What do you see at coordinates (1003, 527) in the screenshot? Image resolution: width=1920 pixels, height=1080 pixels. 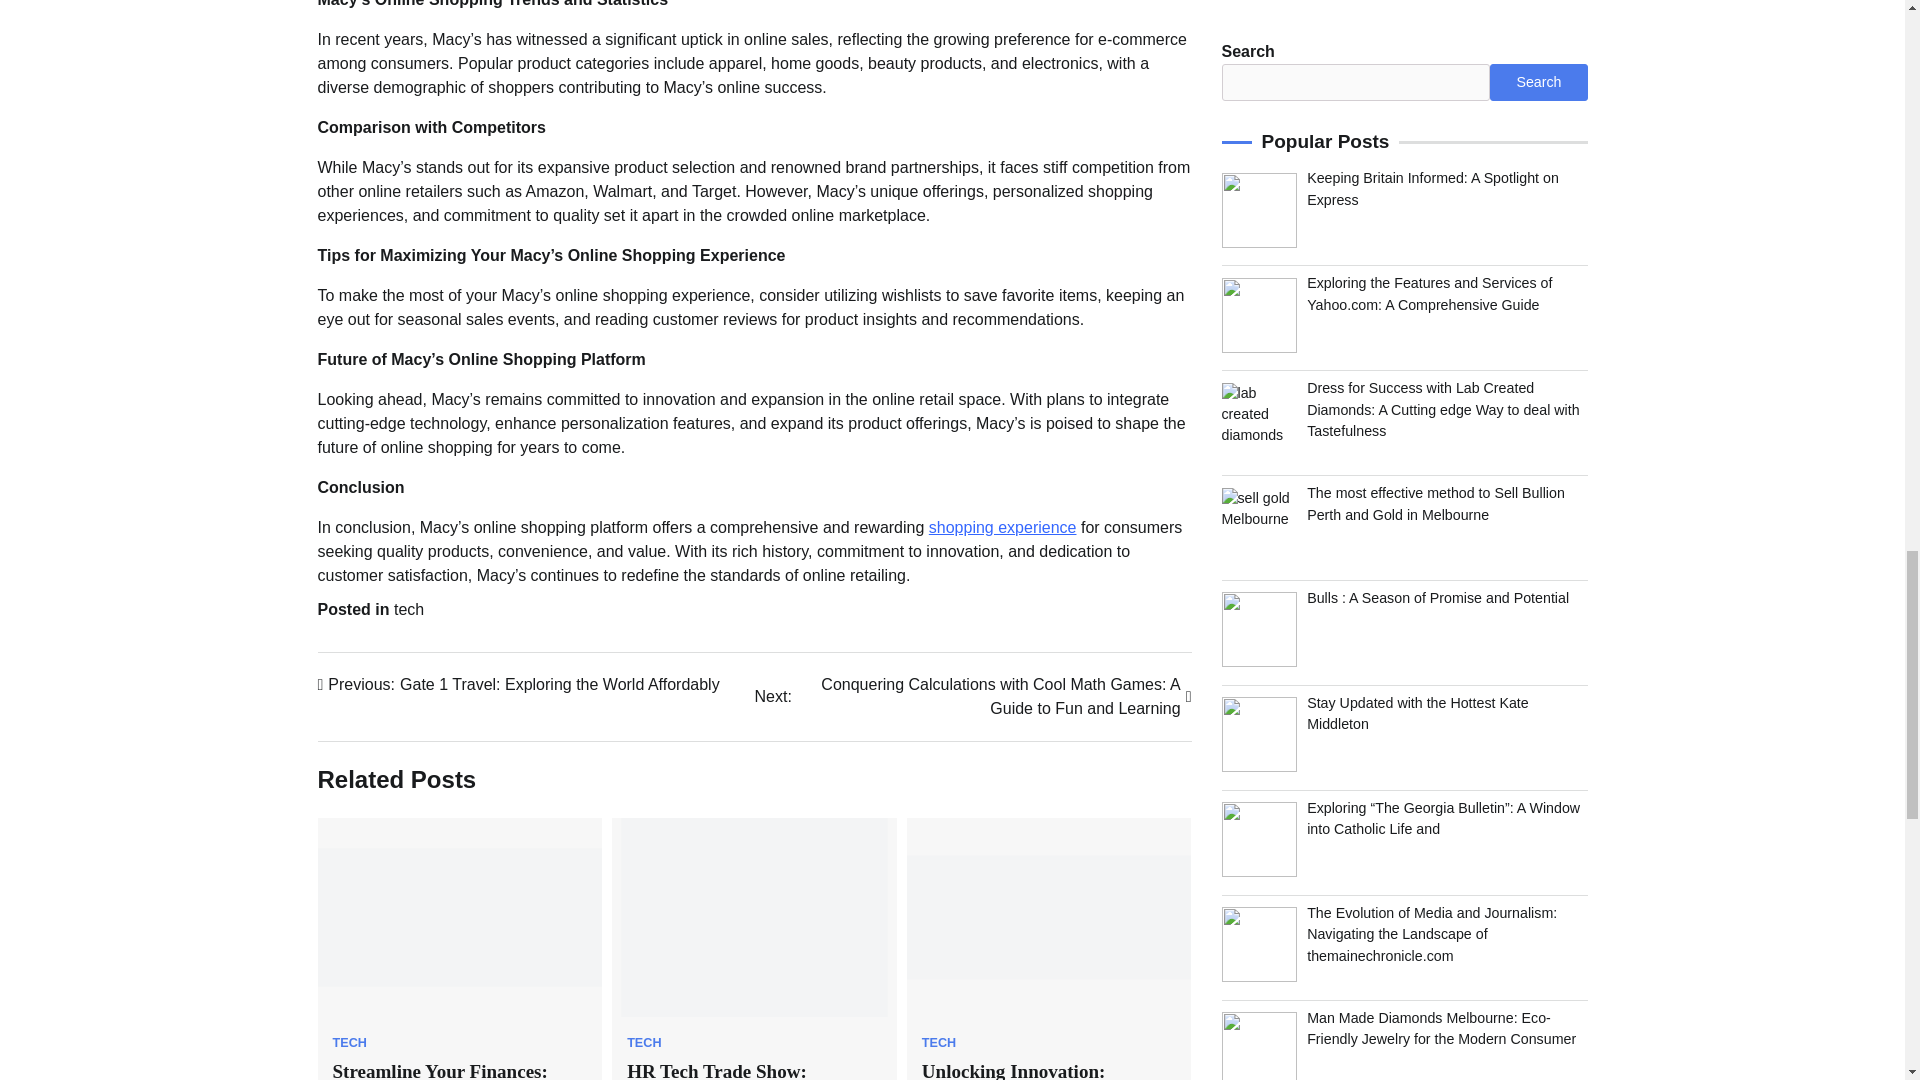 I see `shopping experience` at bounding box center [1003, 527].